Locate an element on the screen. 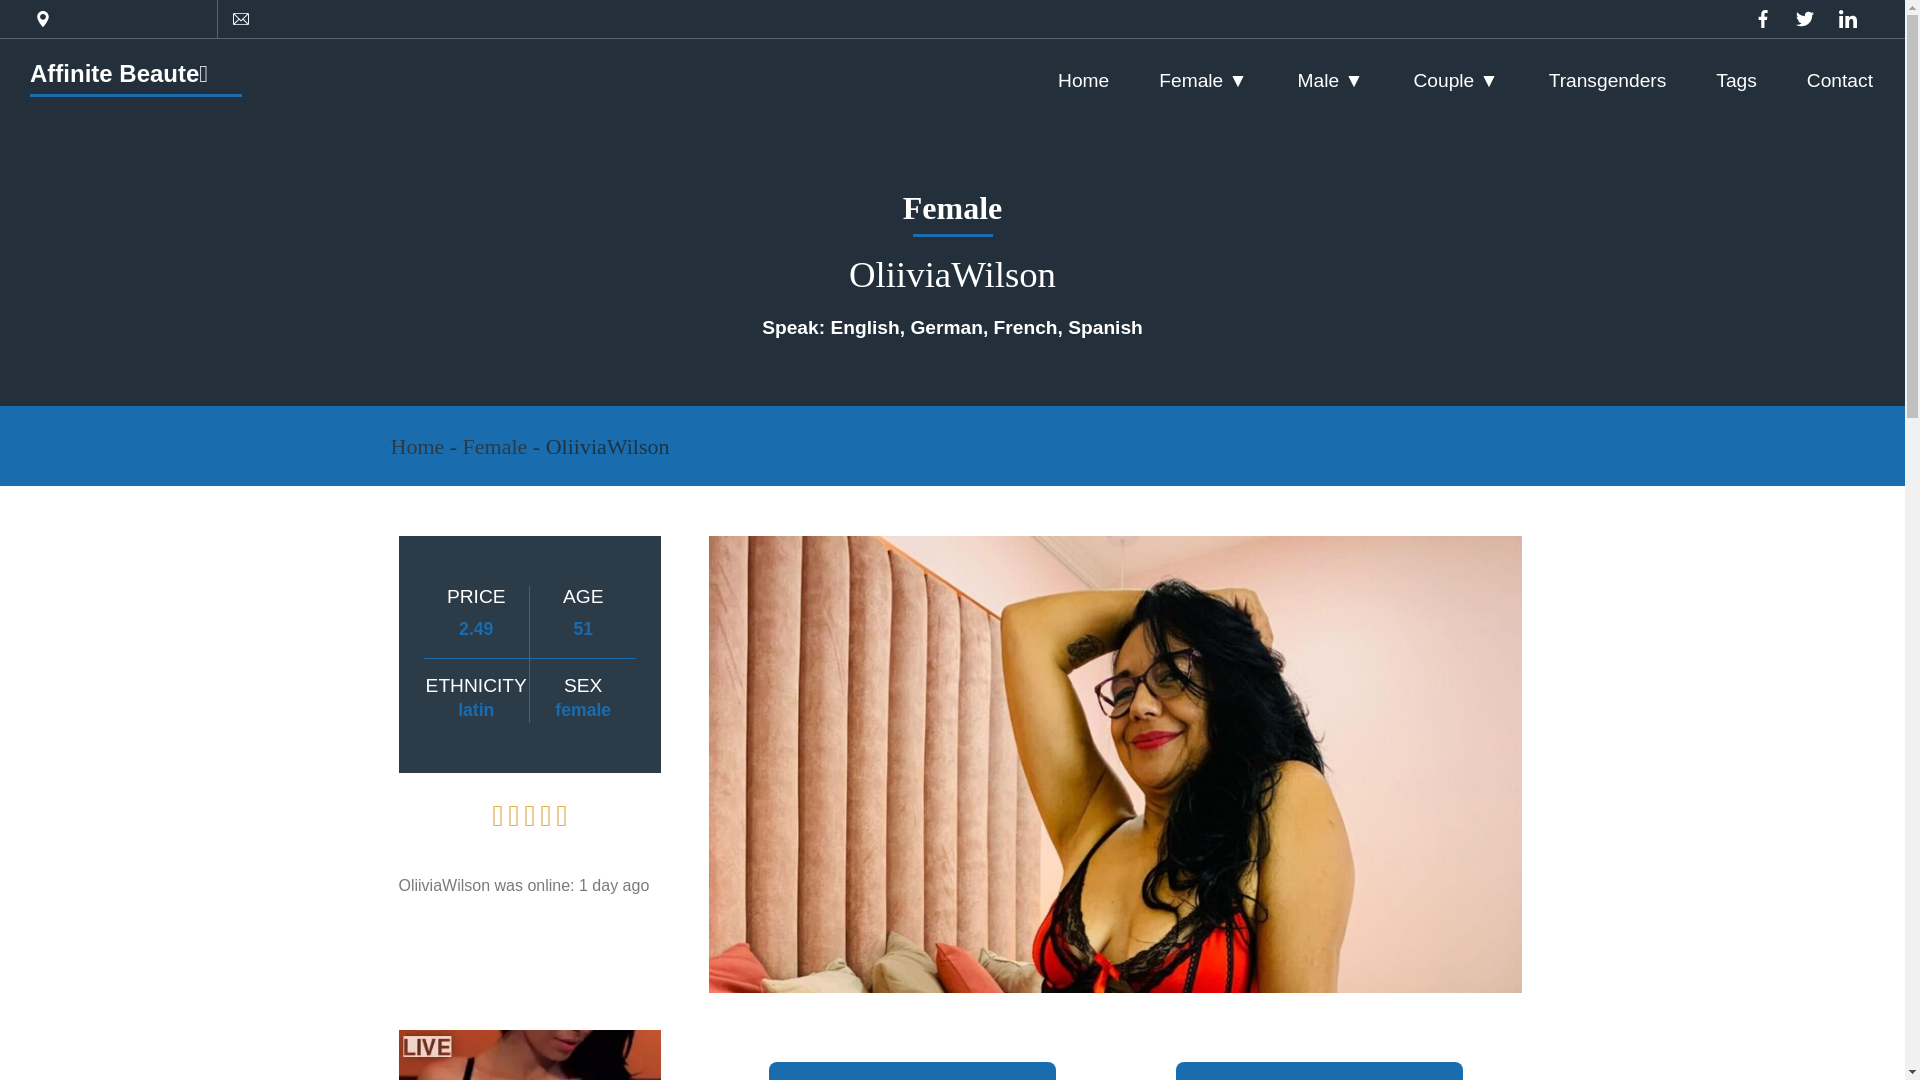 The image size is (1920, 1080). Home is located at coordinates (416, 446).